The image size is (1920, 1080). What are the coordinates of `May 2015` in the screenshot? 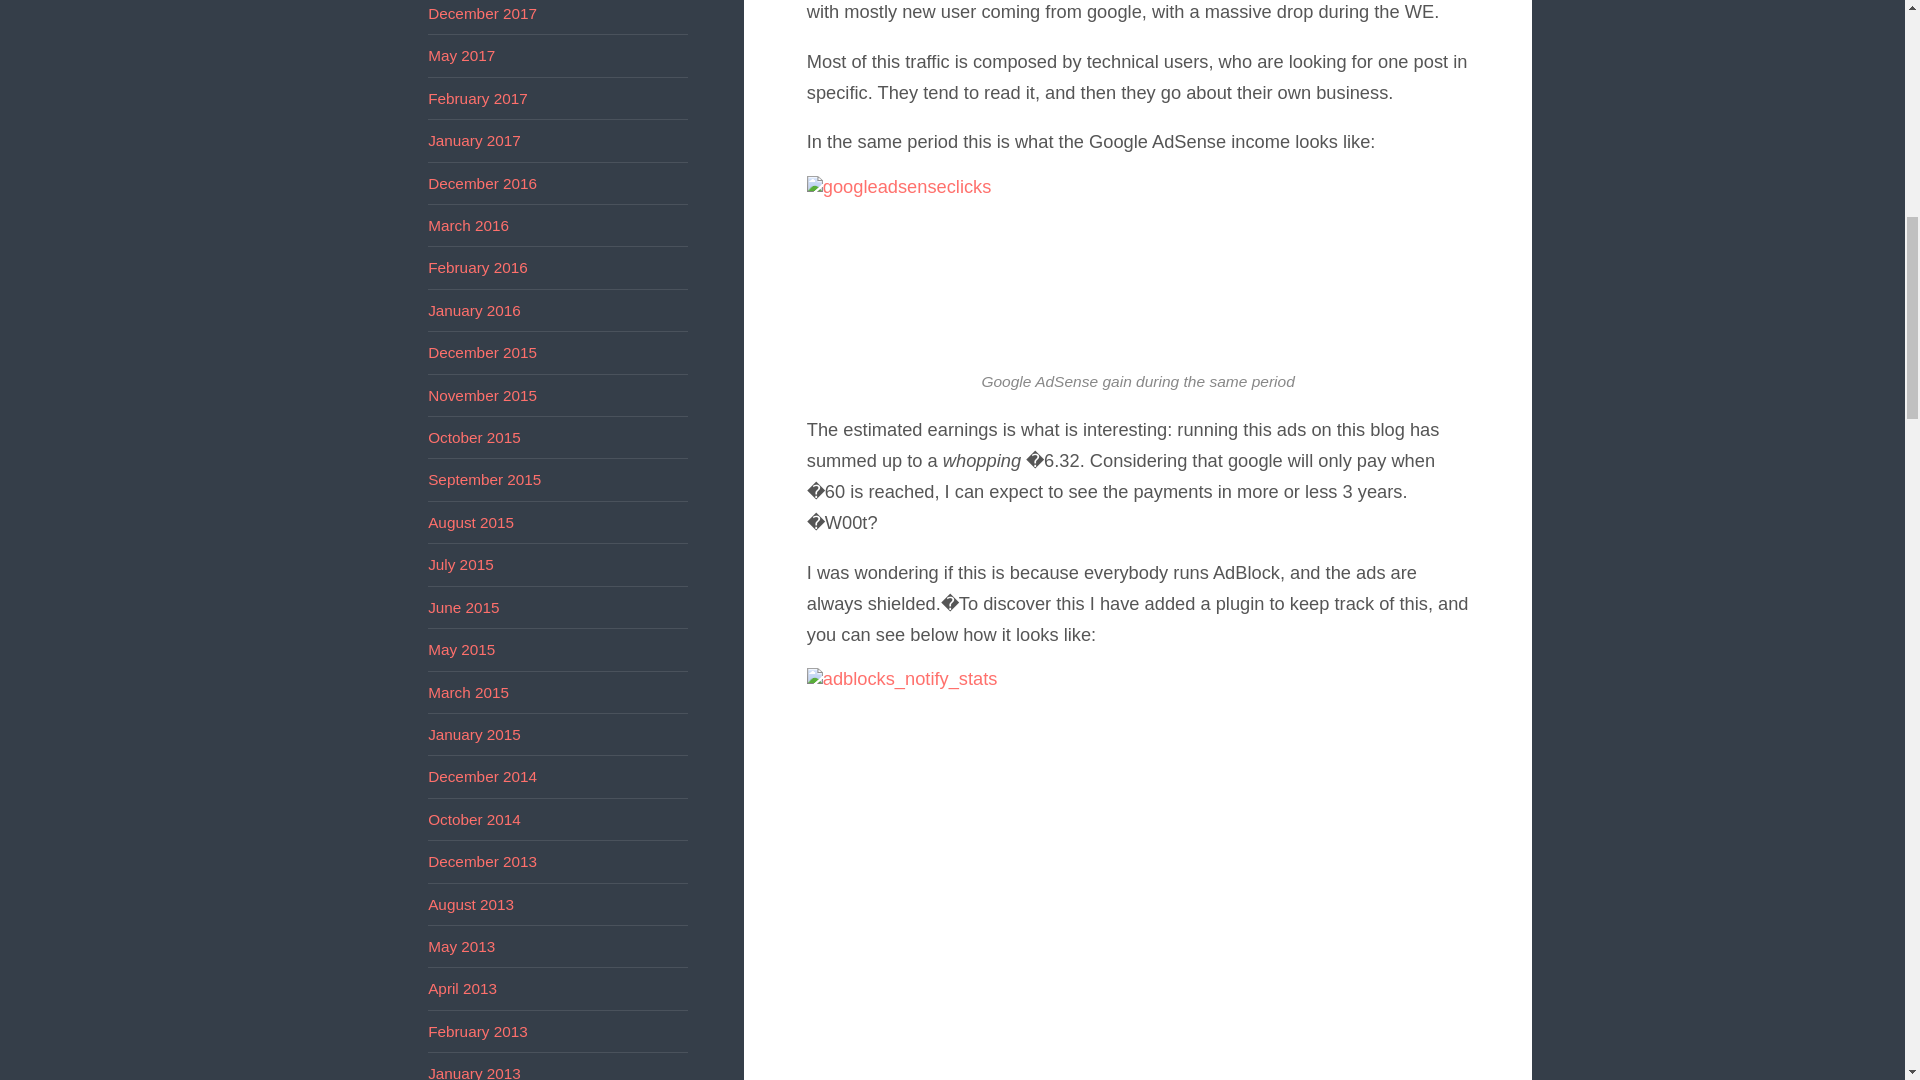 It's located at (462, 649).